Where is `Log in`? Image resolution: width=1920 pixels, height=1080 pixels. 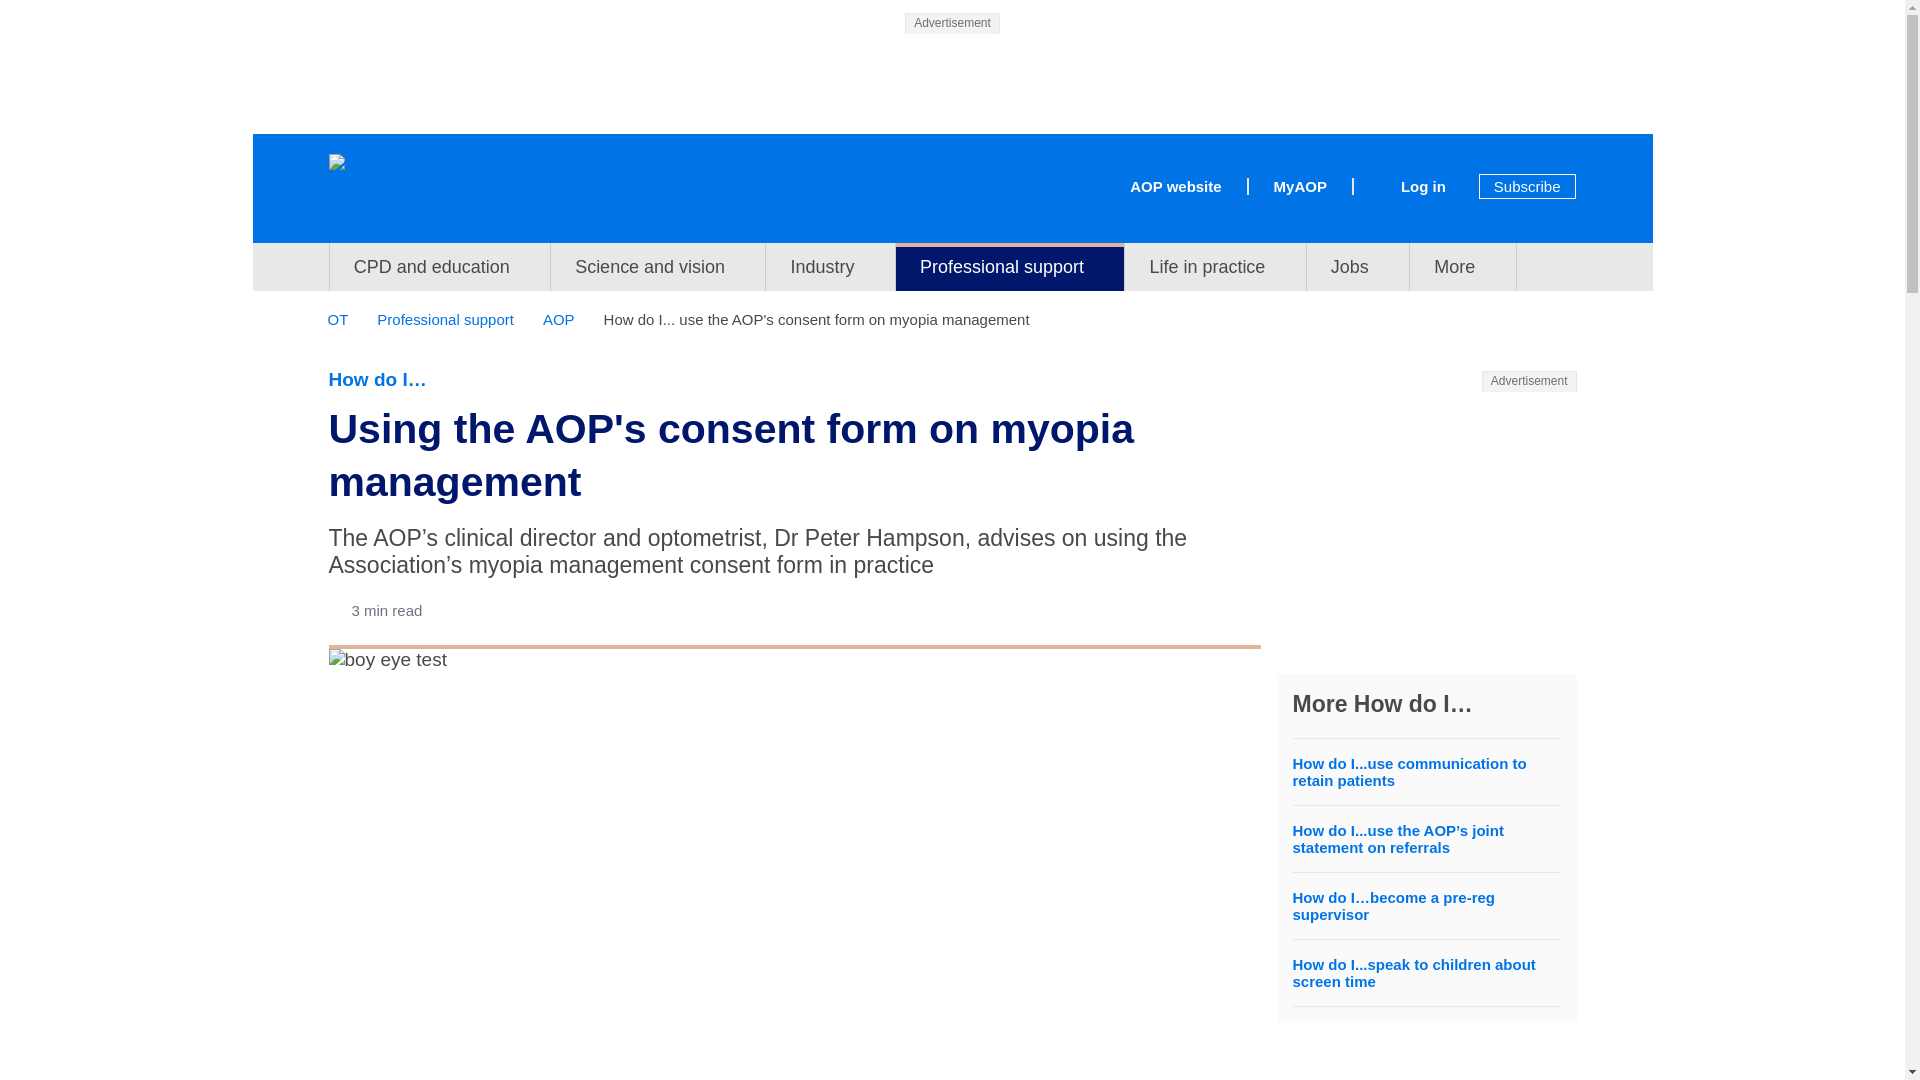
Log in is located at coordinates (1424, 186).